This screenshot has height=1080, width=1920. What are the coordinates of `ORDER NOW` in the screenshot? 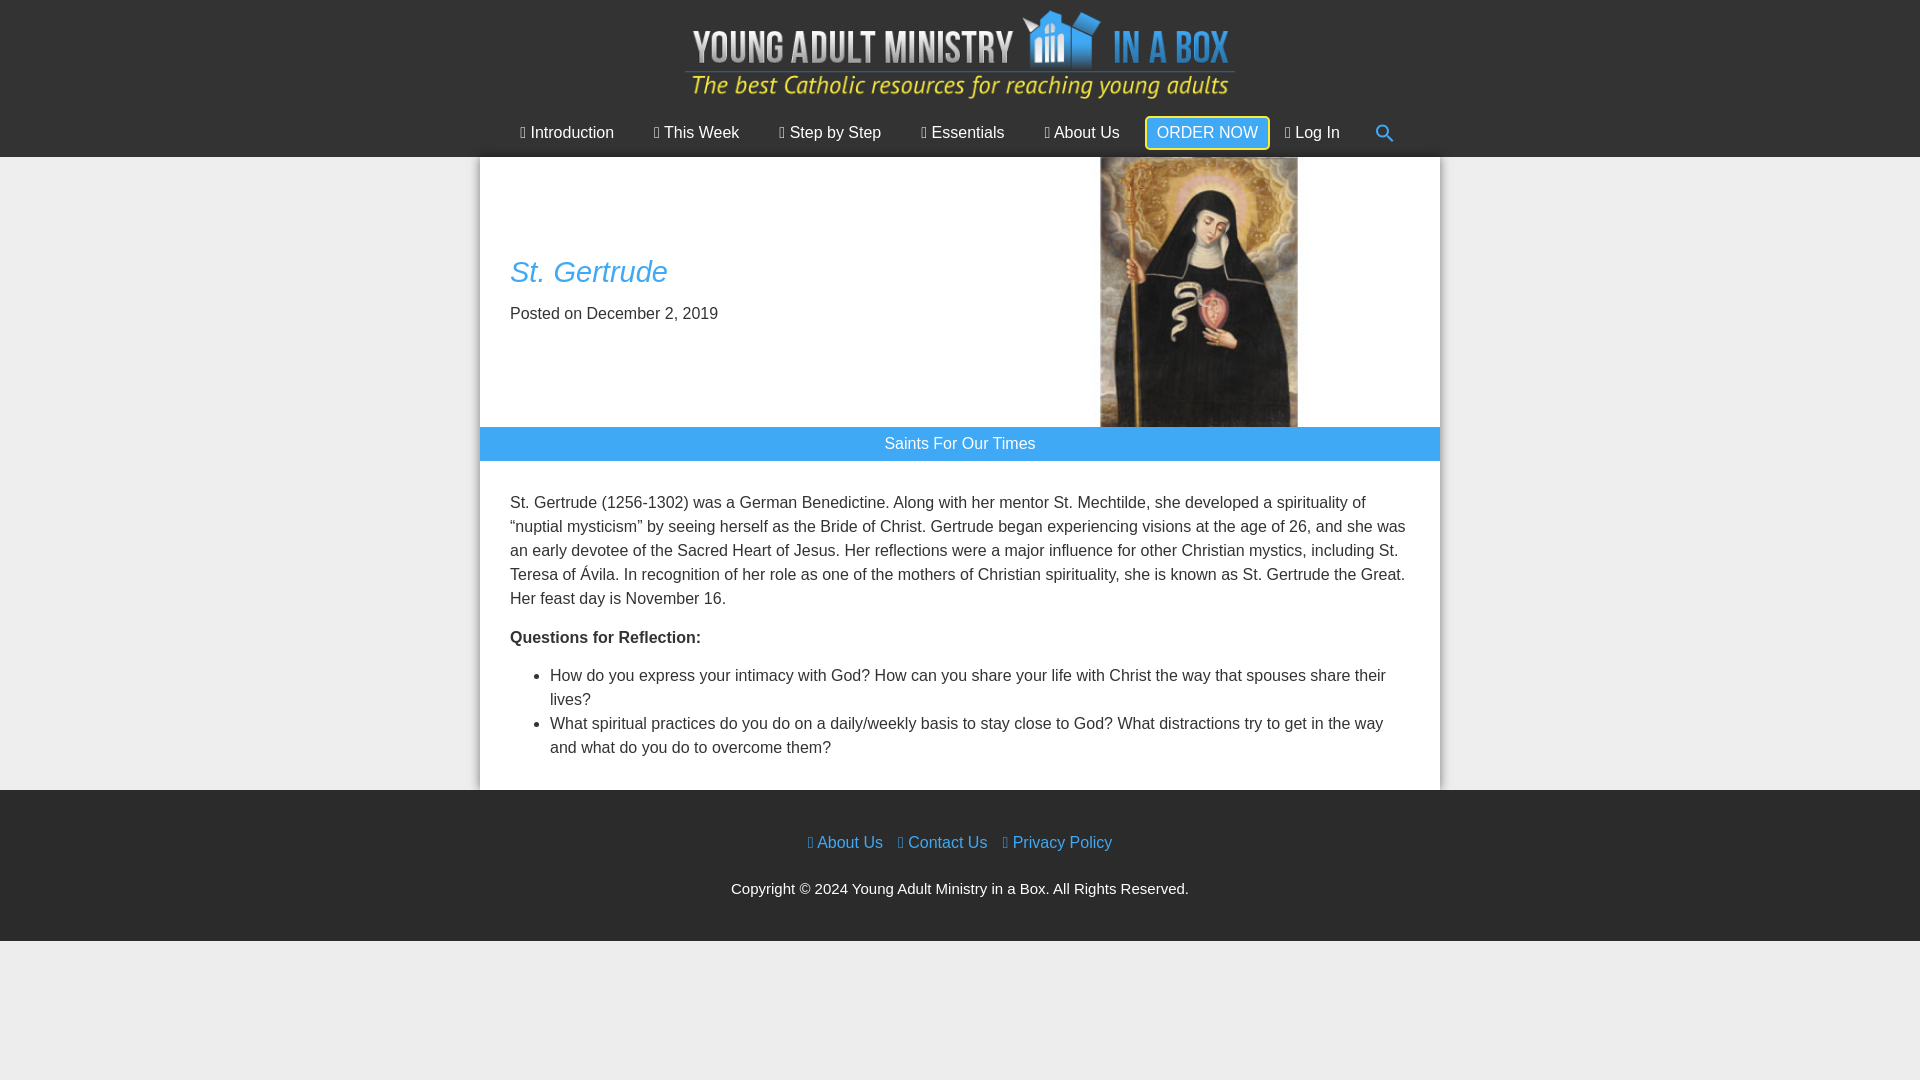 It's located at (1206, 132).